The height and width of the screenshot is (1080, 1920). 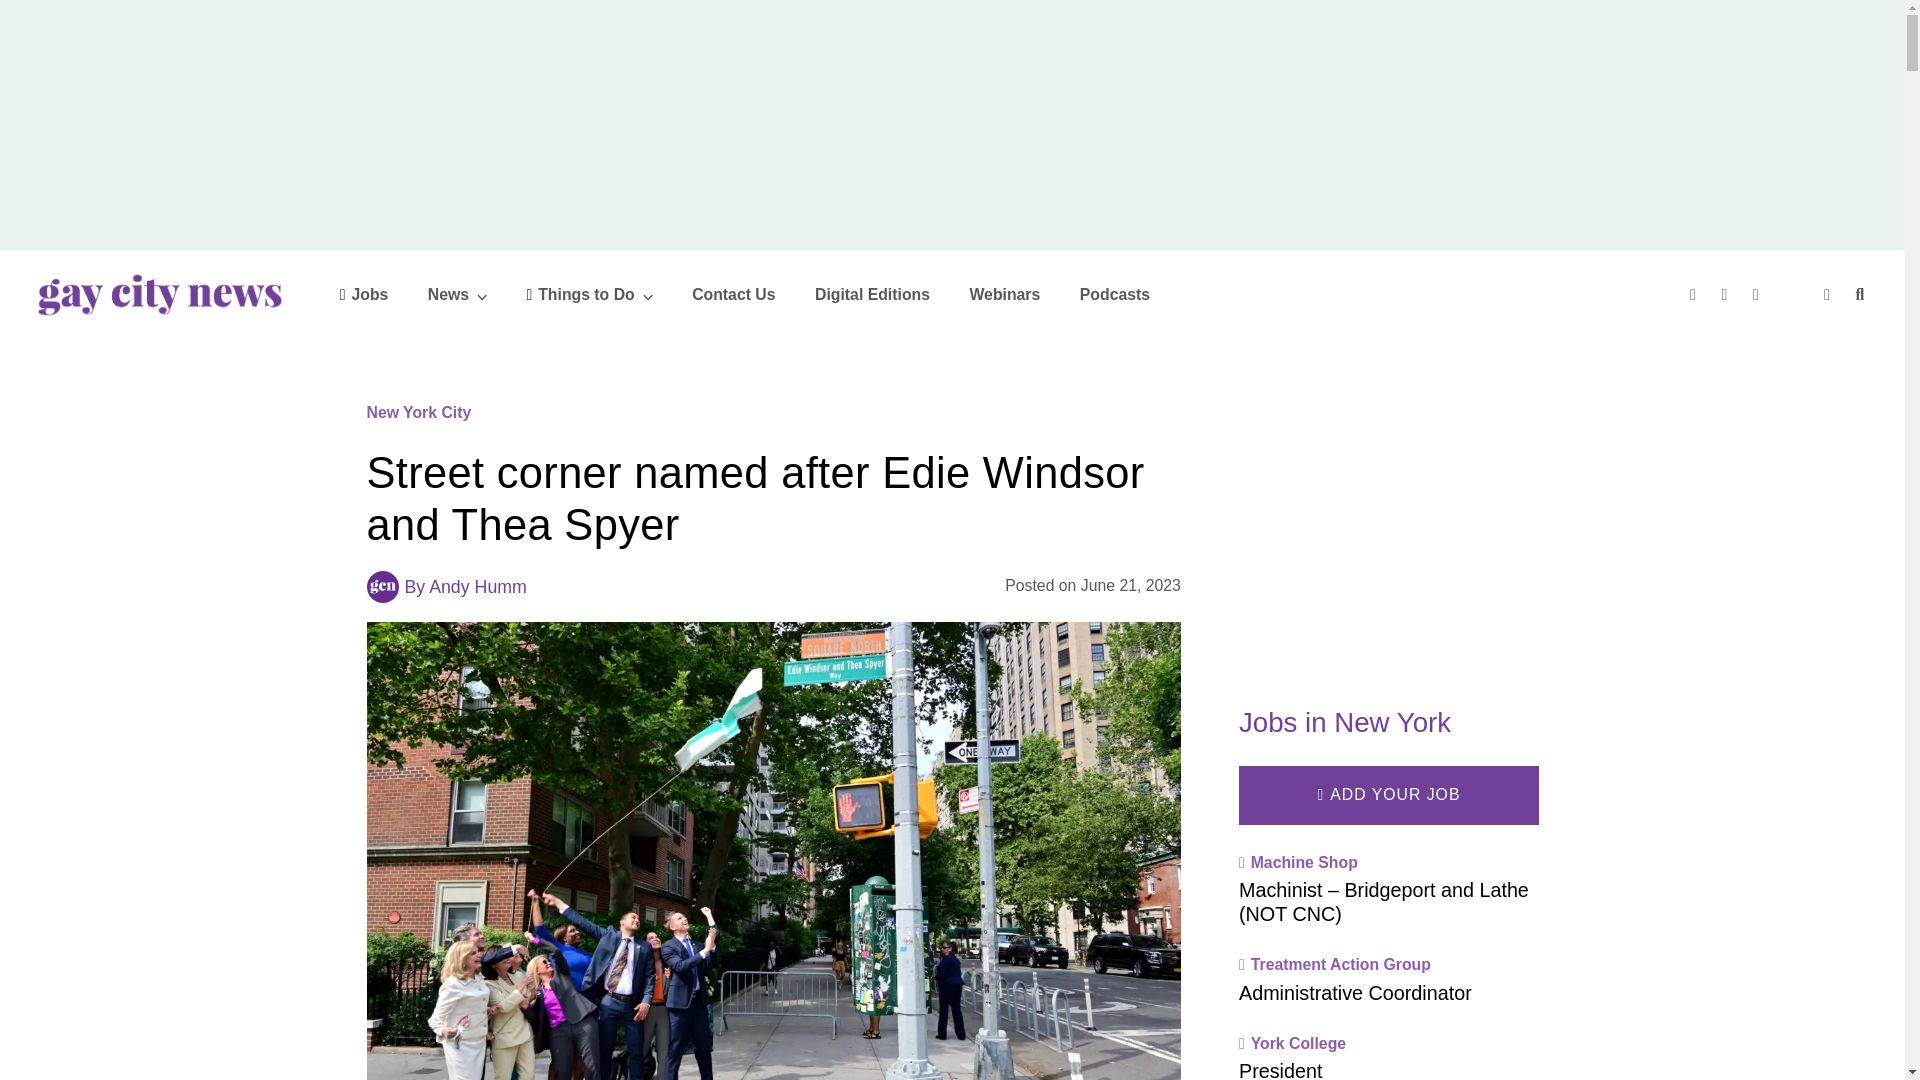 I want to click on Podcasts, so click(x=1114, y=294).